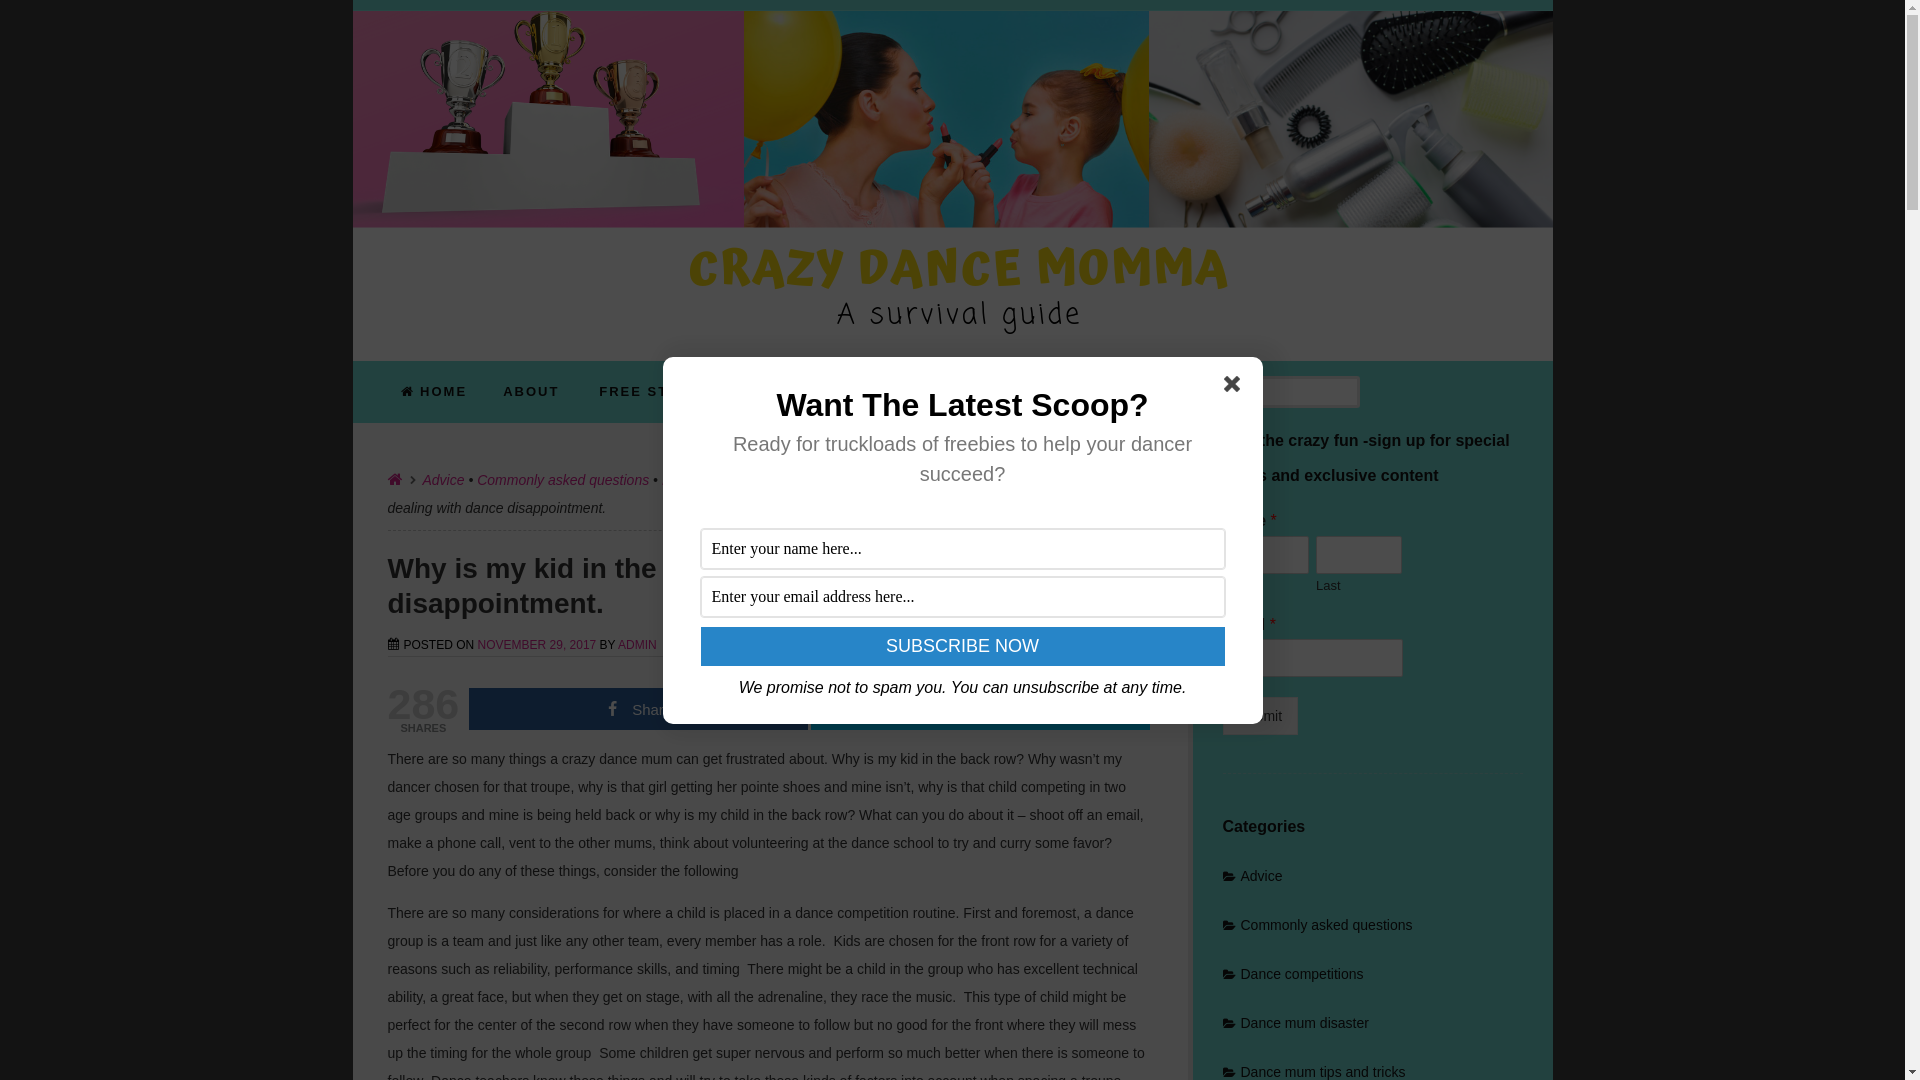 The width and height of the screenshot is (1920, 1080). What do you see at coordinates (1317, 925) in the screenshot?
I see `Commonly asked questions` at bounding box center [1317, 925].